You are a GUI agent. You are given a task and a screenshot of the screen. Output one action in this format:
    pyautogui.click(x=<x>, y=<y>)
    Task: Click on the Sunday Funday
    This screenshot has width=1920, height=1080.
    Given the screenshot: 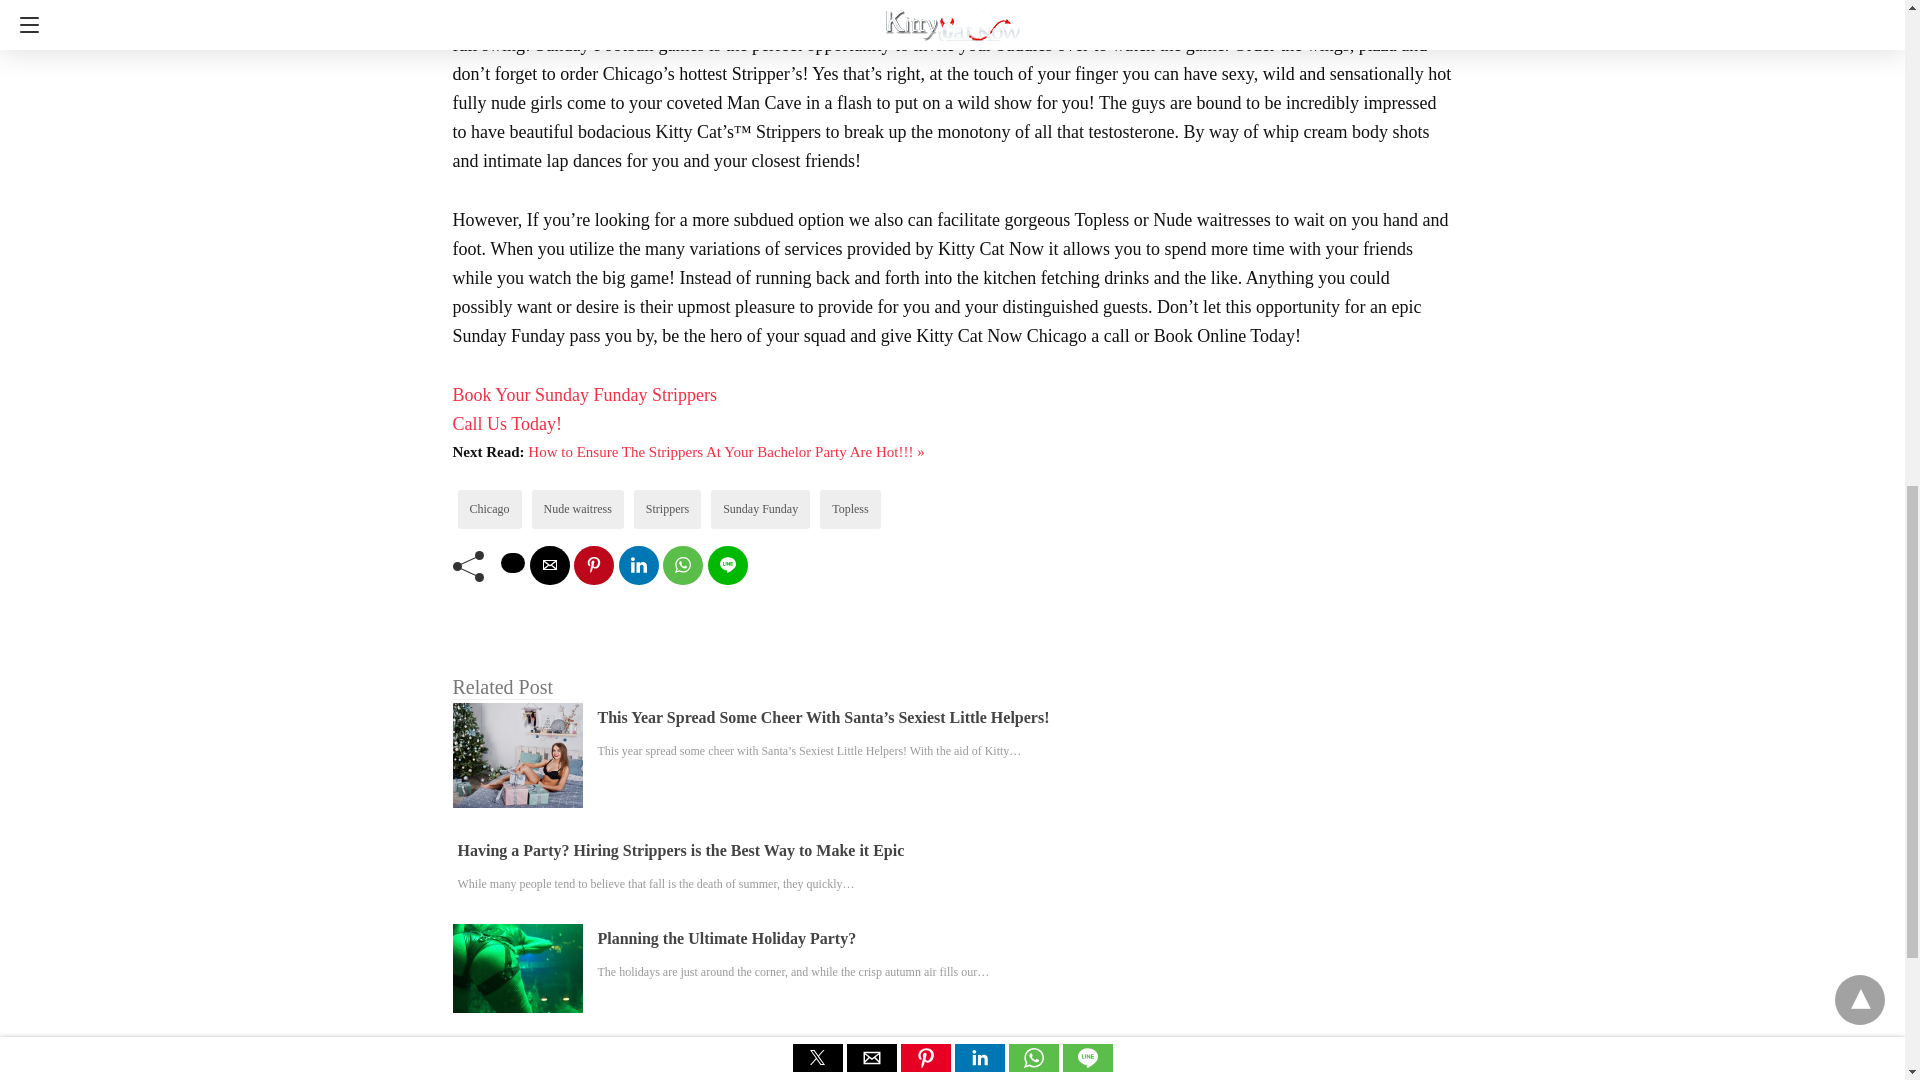 What is the action you would take?
    pyautogui.click(x=760, y=509)
    